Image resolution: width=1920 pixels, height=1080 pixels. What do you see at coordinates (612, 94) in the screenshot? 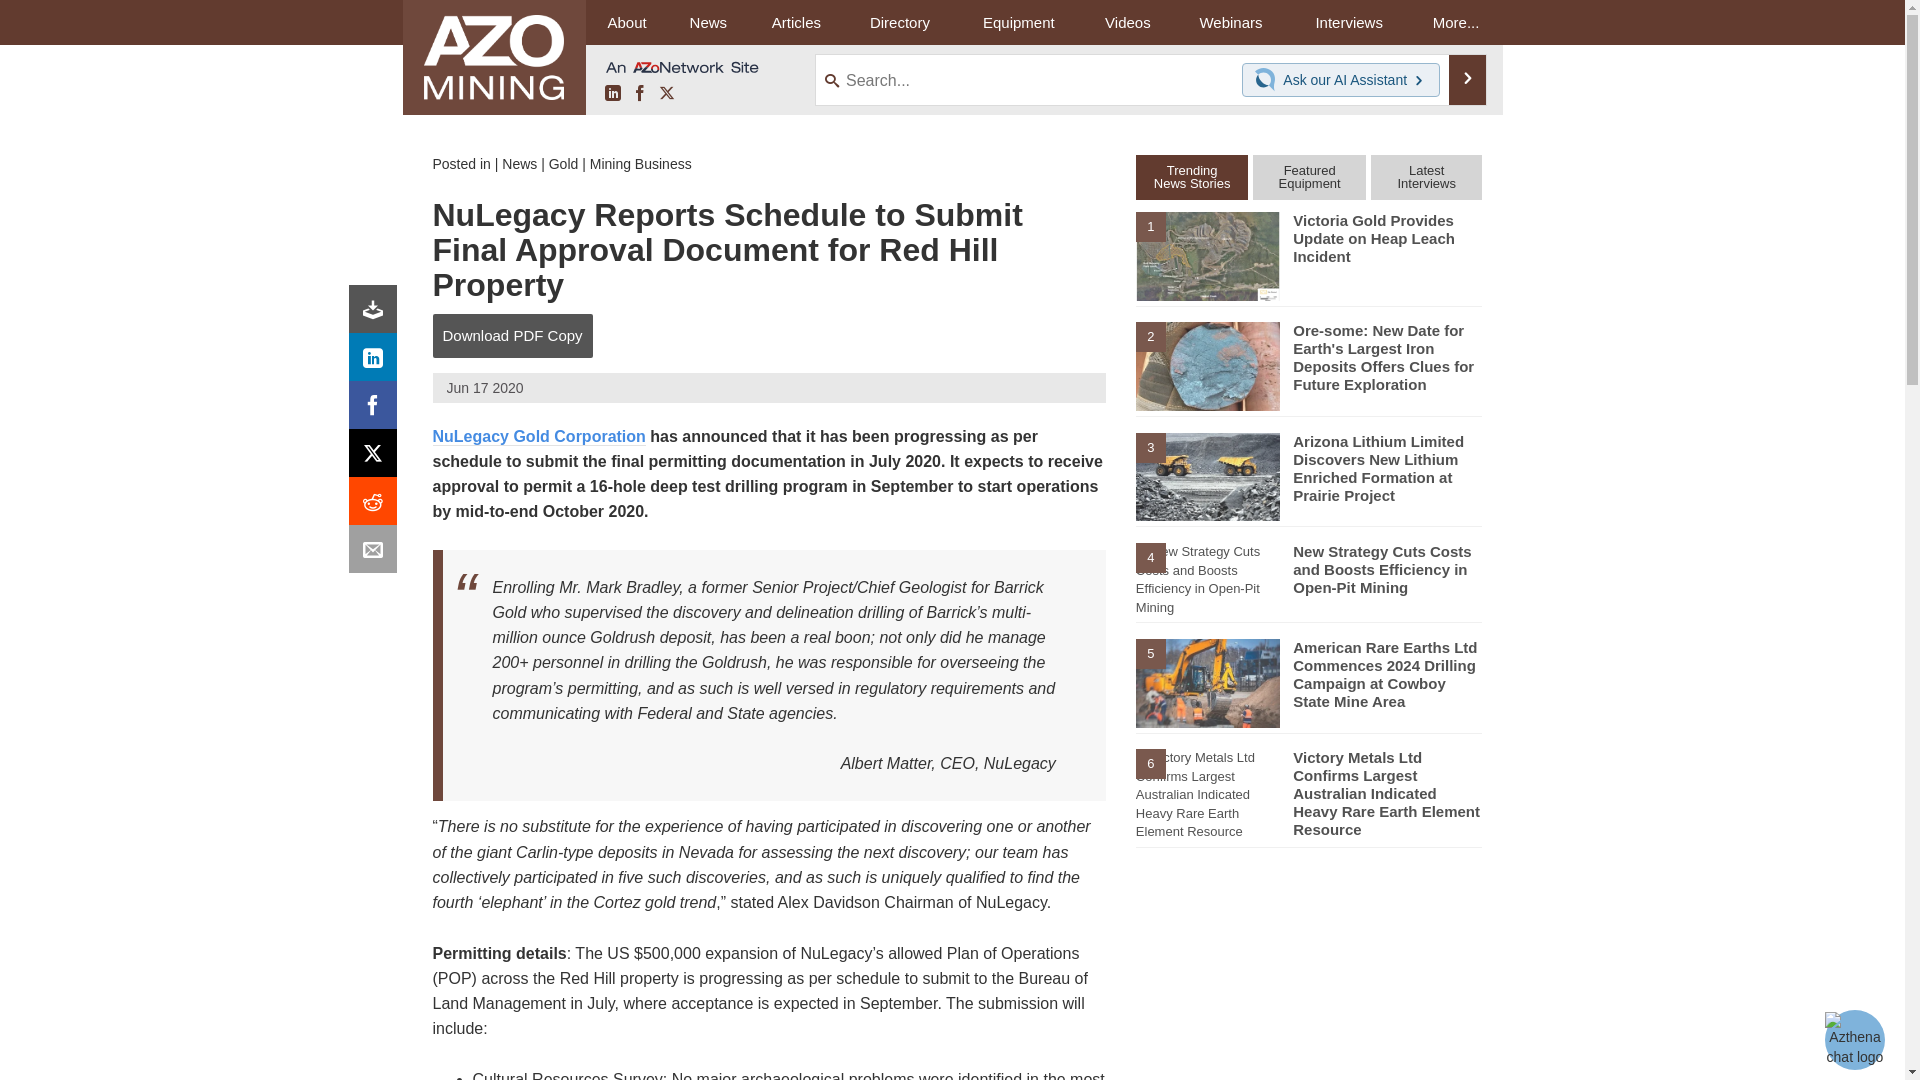
I see `LinkedIn` at bounding box center [612, 94].